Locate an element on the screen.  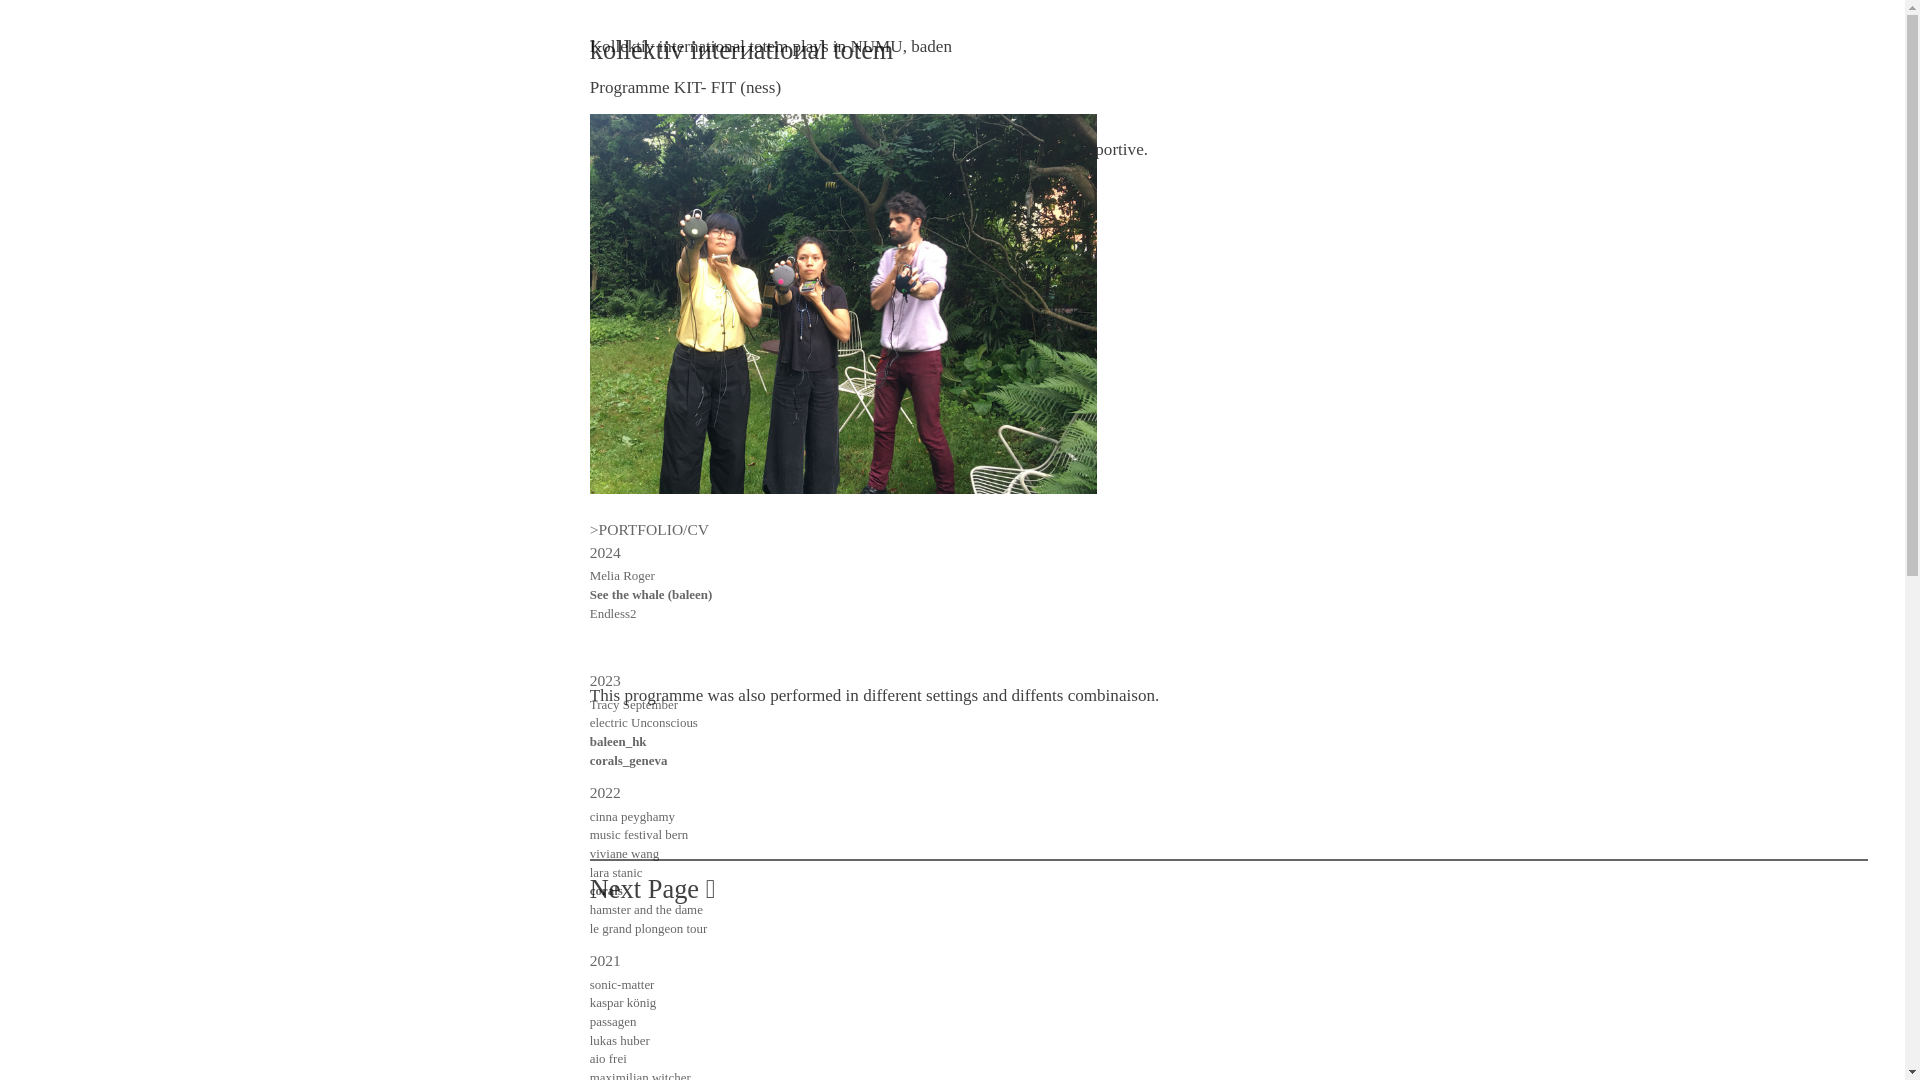
electric Unconscious is located at coordinates (644, 722).